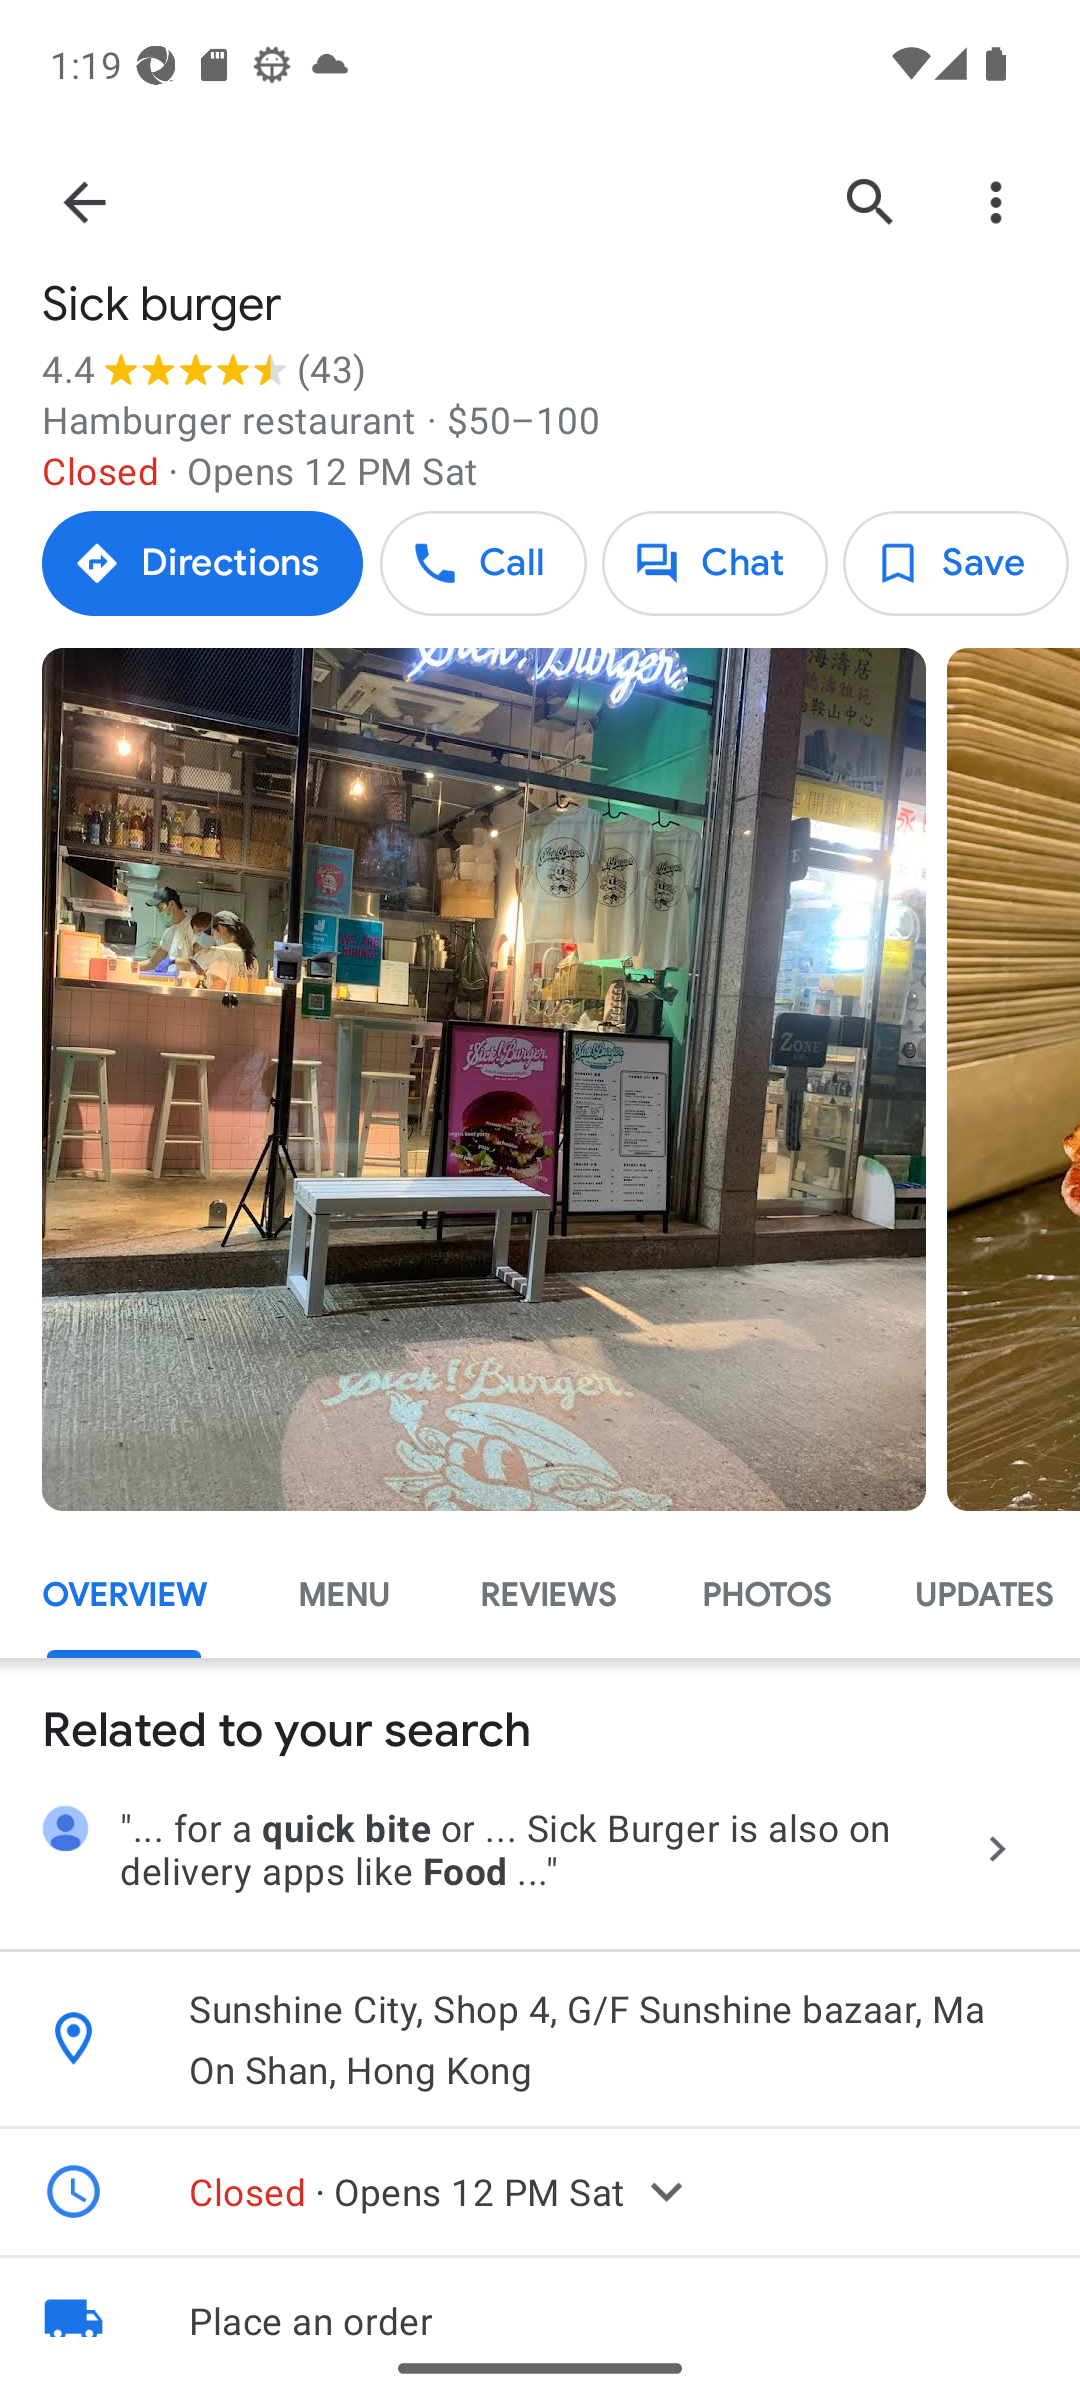 This screenshot has width=1080, height=2400. I want to click on Place an order, so click(540, 2298).